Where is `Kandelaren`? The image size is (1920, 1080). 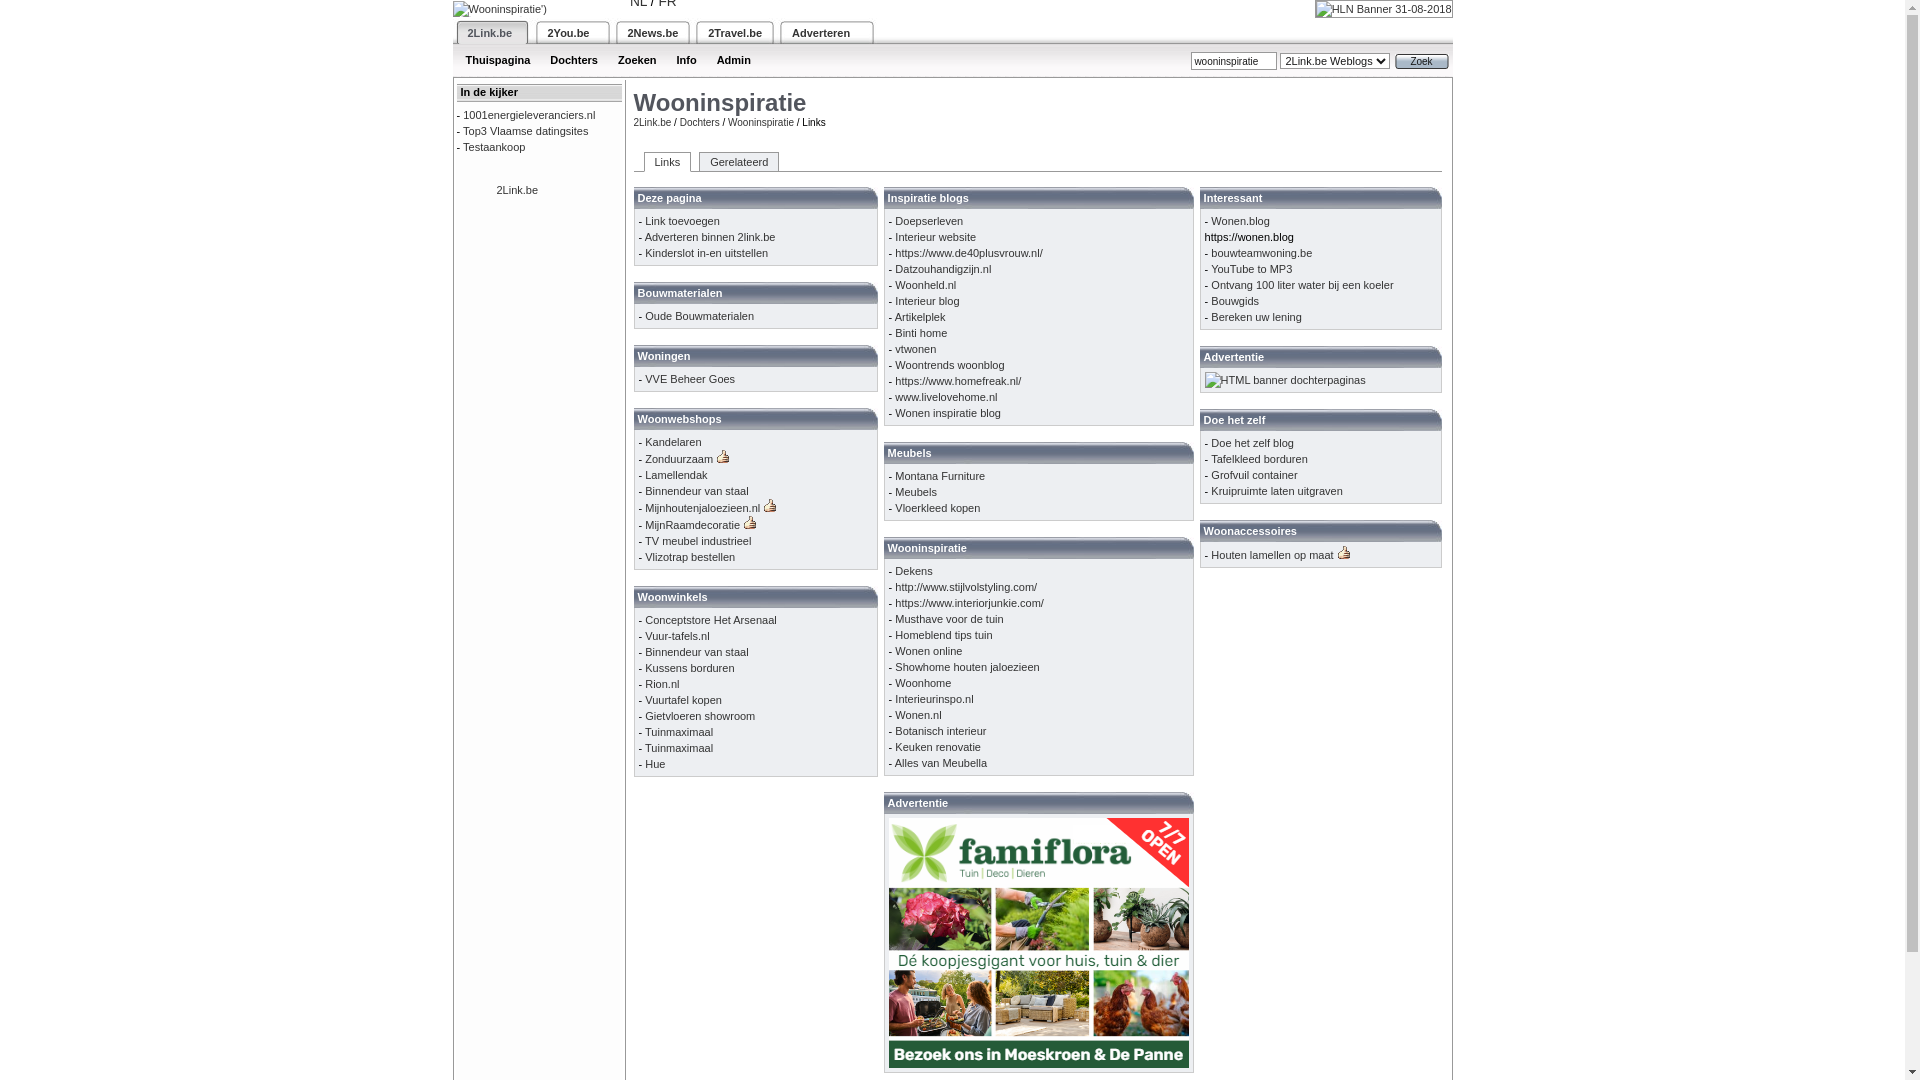
Kandelaren is located at coordinates (673, 442).